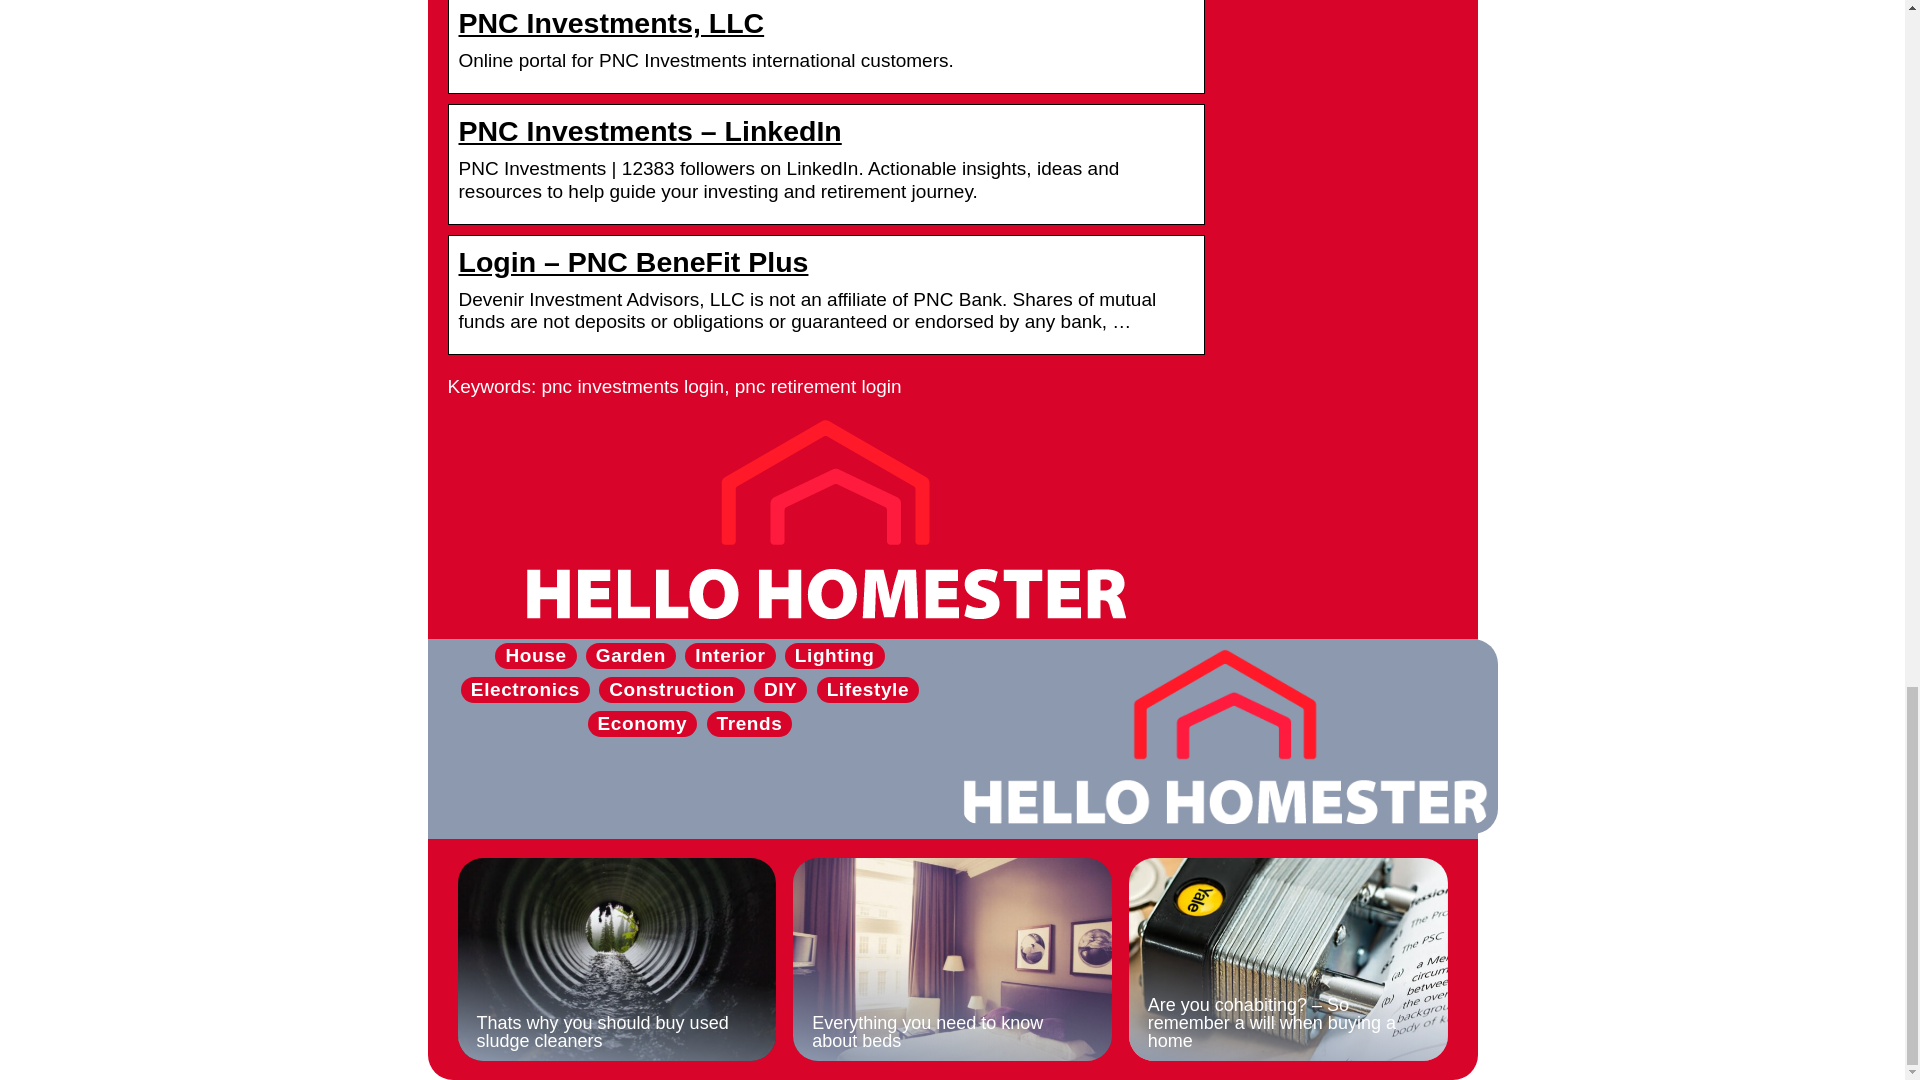 Image resolution: width=1920 pixels, height=1080 pixels. What do you see at coordinates (524, 689) in the screenshot?
I see `Electronics` at bounding box center [524, 689].